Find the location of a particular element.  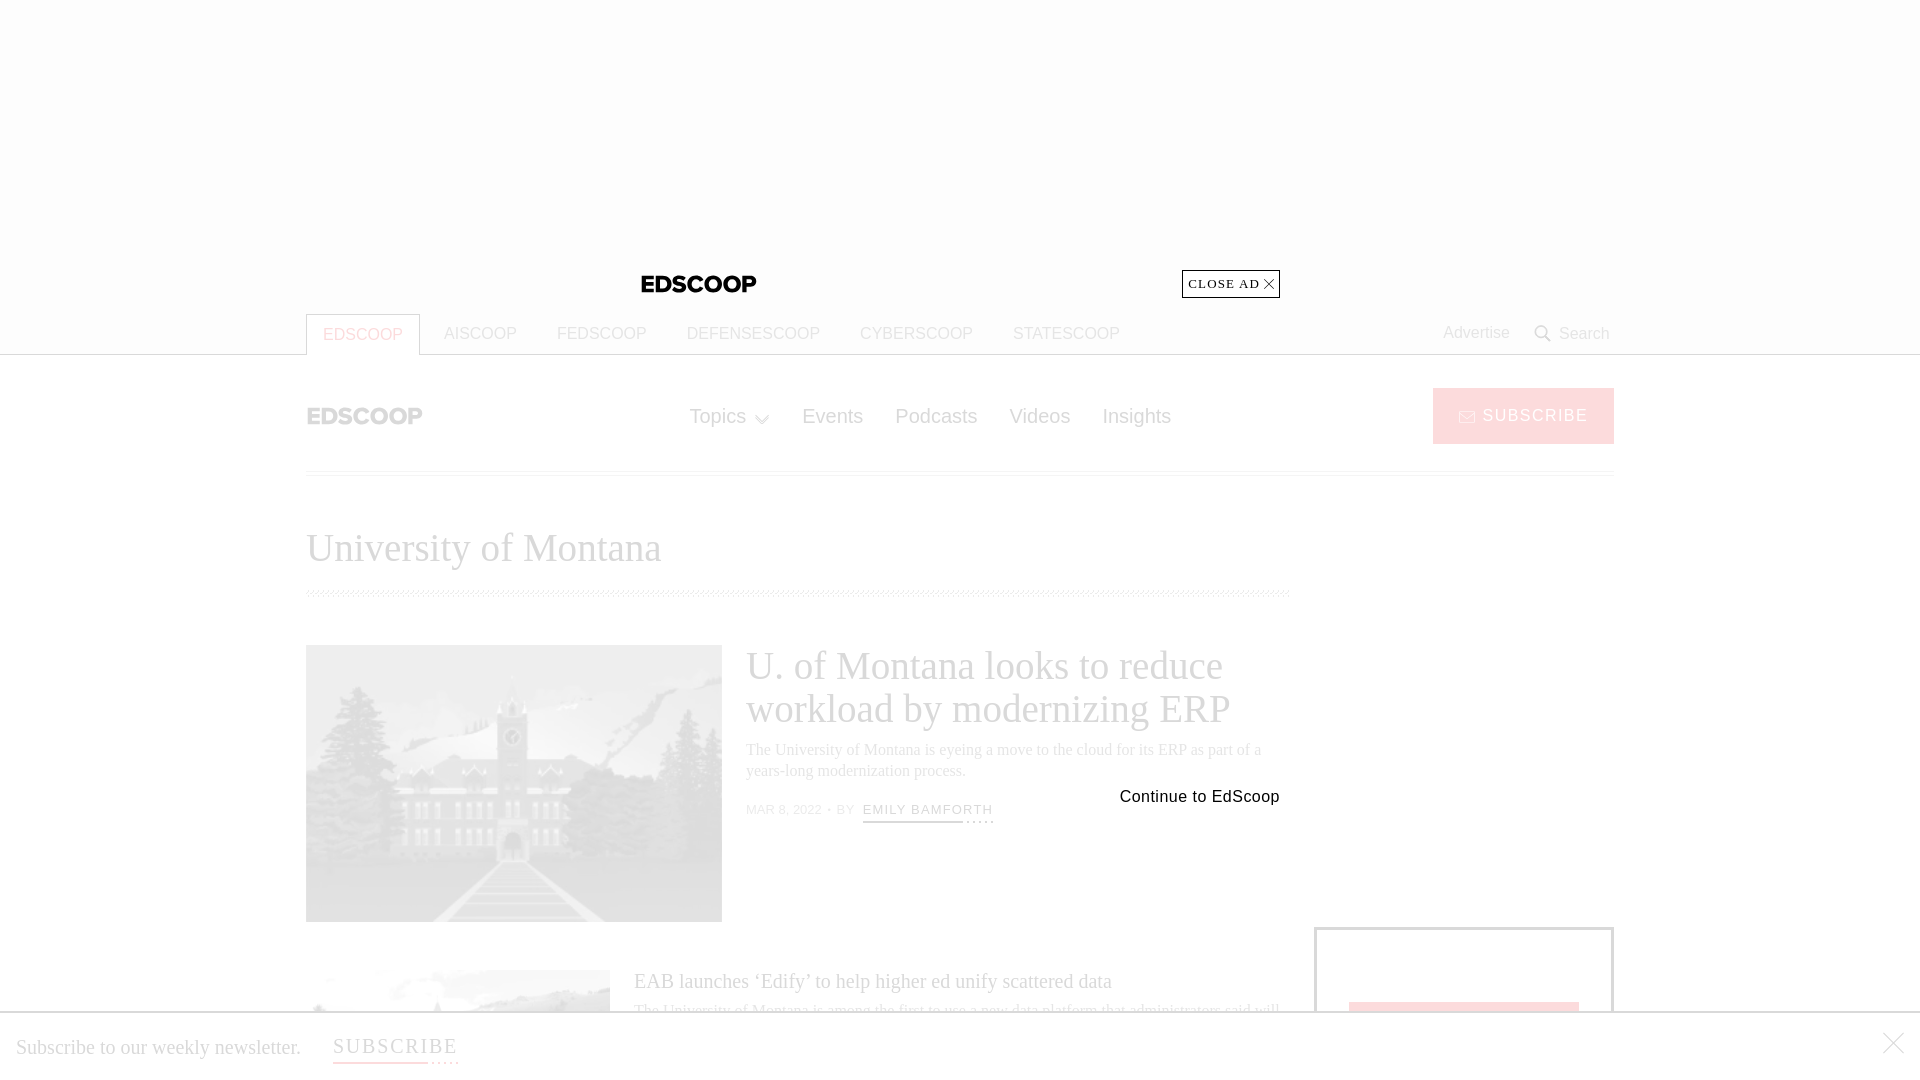

CYBERSCOOP is located at coordinates (916, 334).